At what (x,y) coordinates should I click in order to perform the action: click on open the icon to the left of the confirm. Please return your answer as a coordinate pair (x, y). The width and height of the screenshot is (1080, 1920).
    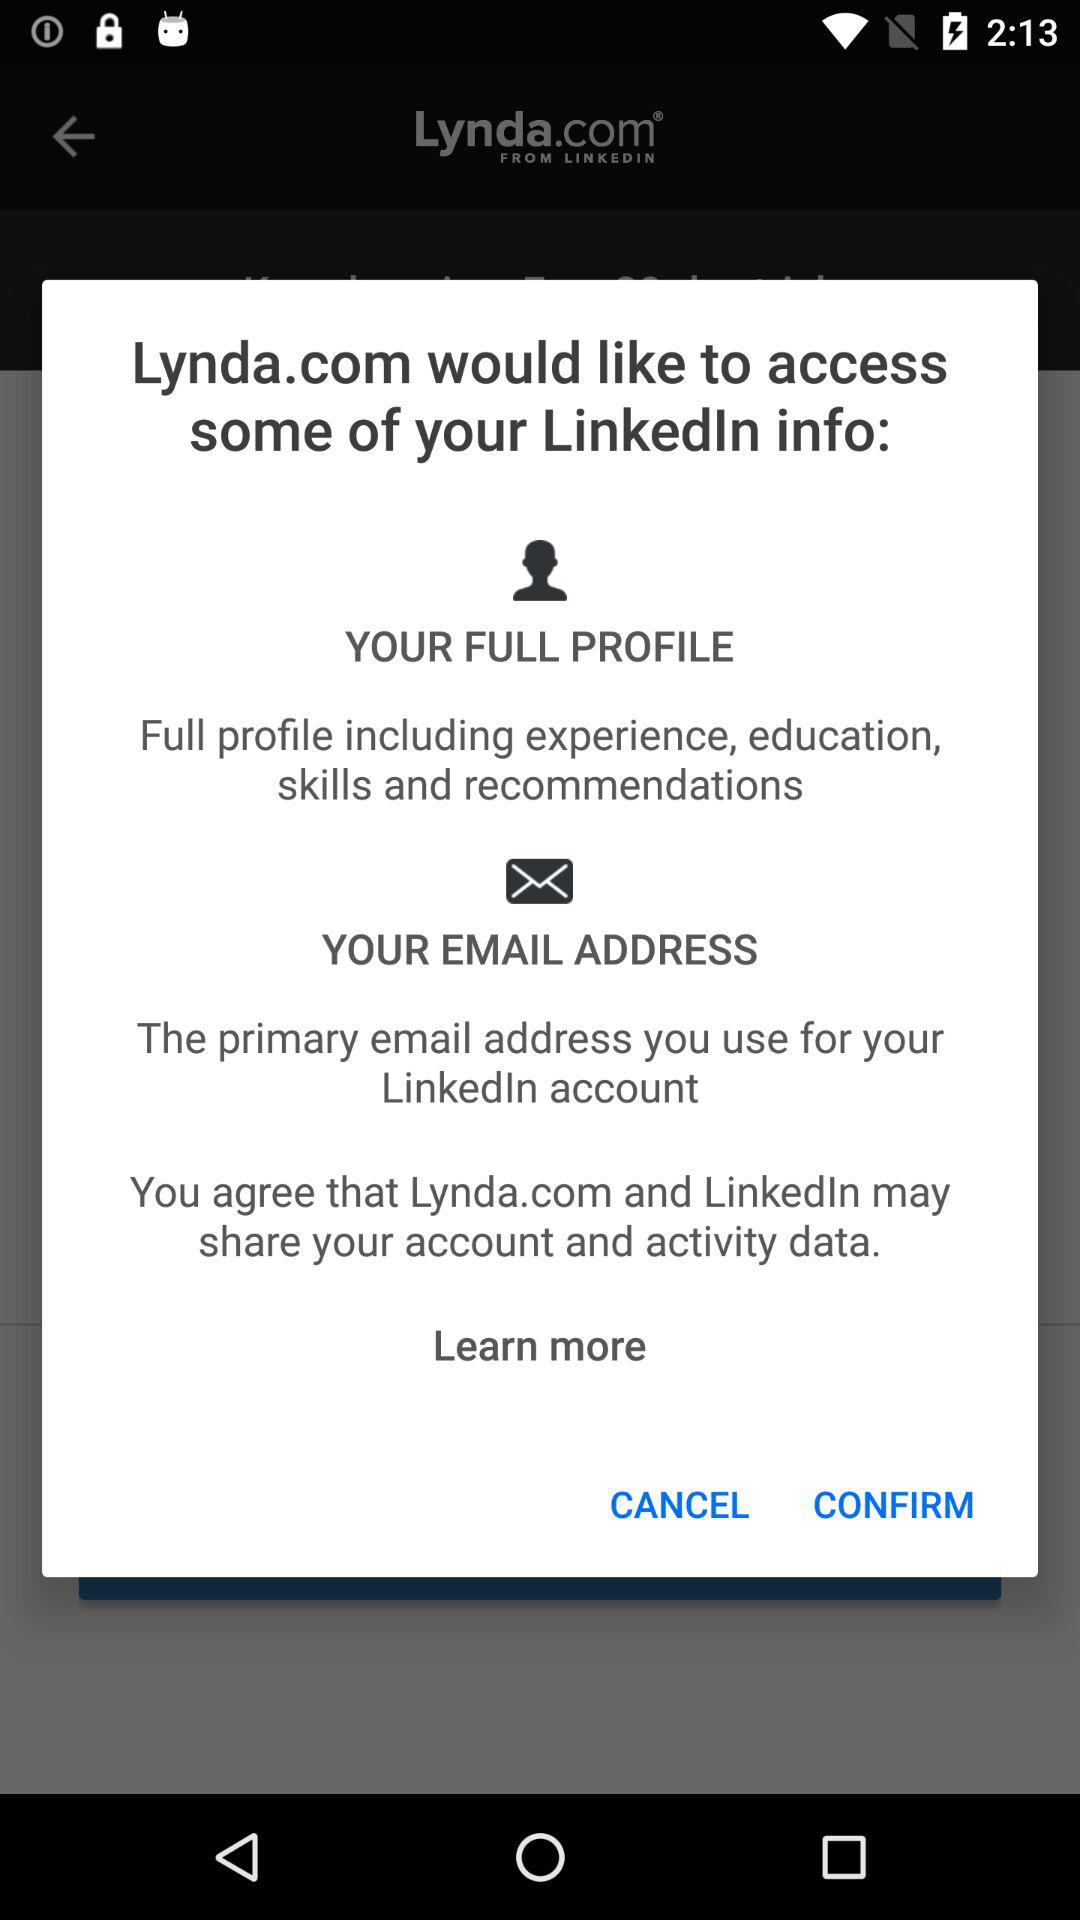
    Looking at the image, I should click on (680, 1503).